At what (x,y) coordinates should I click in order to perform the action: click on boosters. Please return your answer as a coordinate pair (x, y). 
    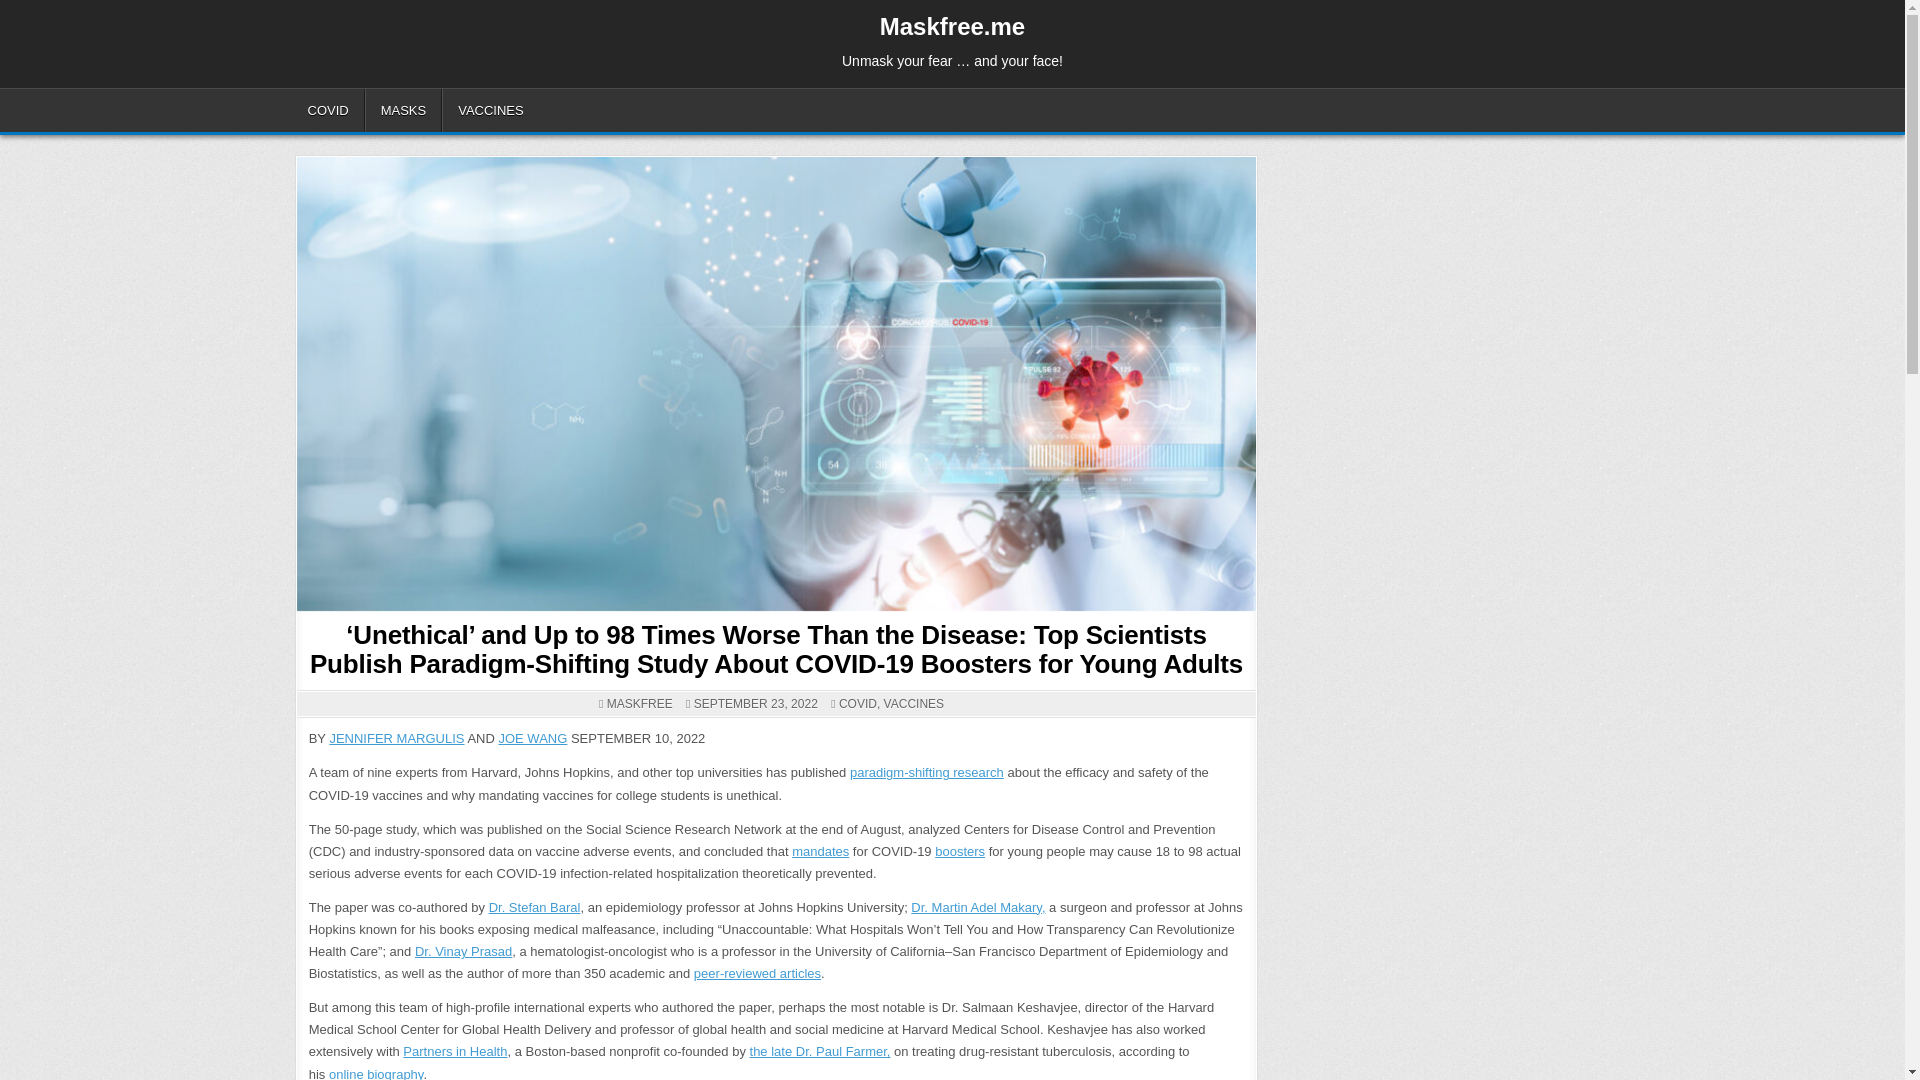
    Looking at the image, I should click on (960, 850).